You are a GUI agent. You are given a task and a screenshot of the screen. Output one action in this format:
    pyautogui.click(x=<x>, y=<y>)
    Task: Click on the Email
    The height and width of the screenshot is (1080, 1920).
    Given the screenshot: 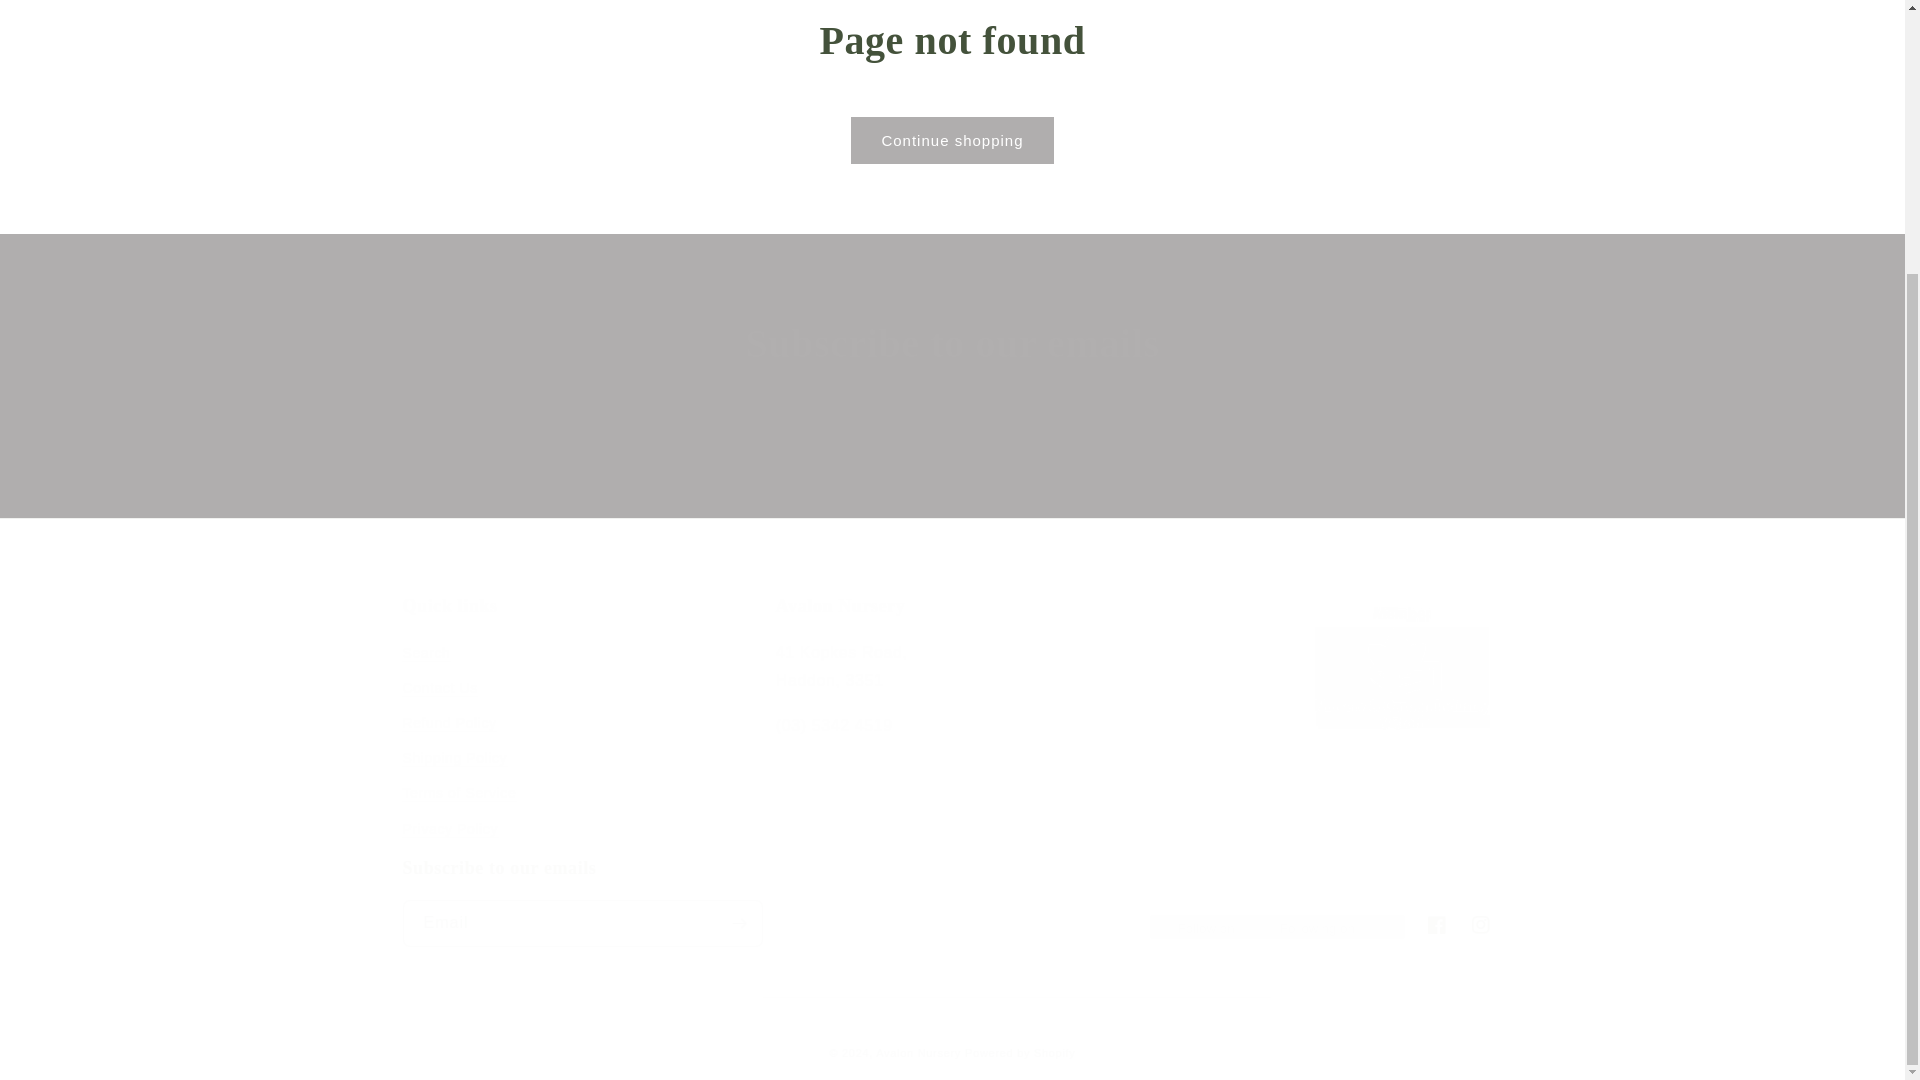 What is the action you would take?
    pyautogui.click(x=952, y=462)
    